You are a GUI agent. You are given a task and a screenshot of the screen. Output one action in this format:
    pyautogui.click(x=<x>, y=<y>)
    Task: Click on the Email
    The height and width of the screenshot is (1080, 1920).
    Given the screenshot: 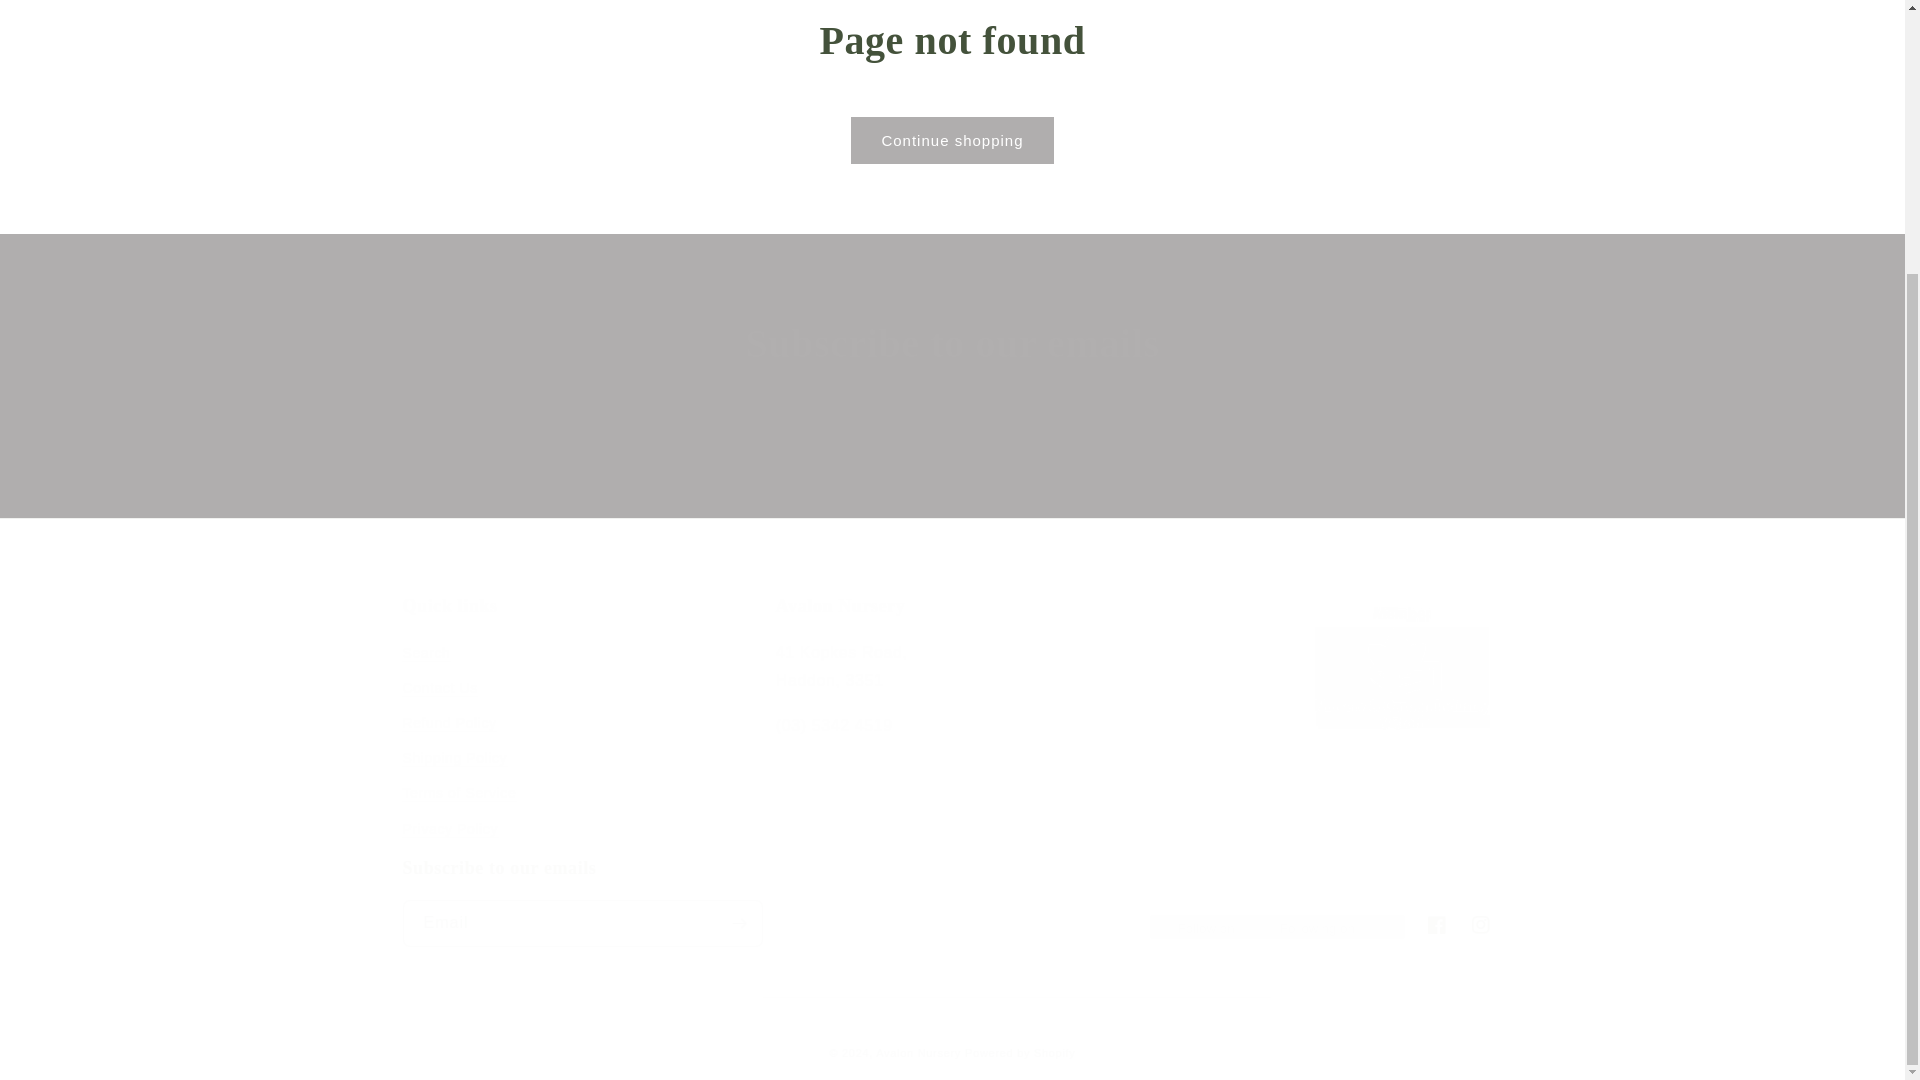 What is the action you would take?
    pyautogui.click(x=952, y=462)
    